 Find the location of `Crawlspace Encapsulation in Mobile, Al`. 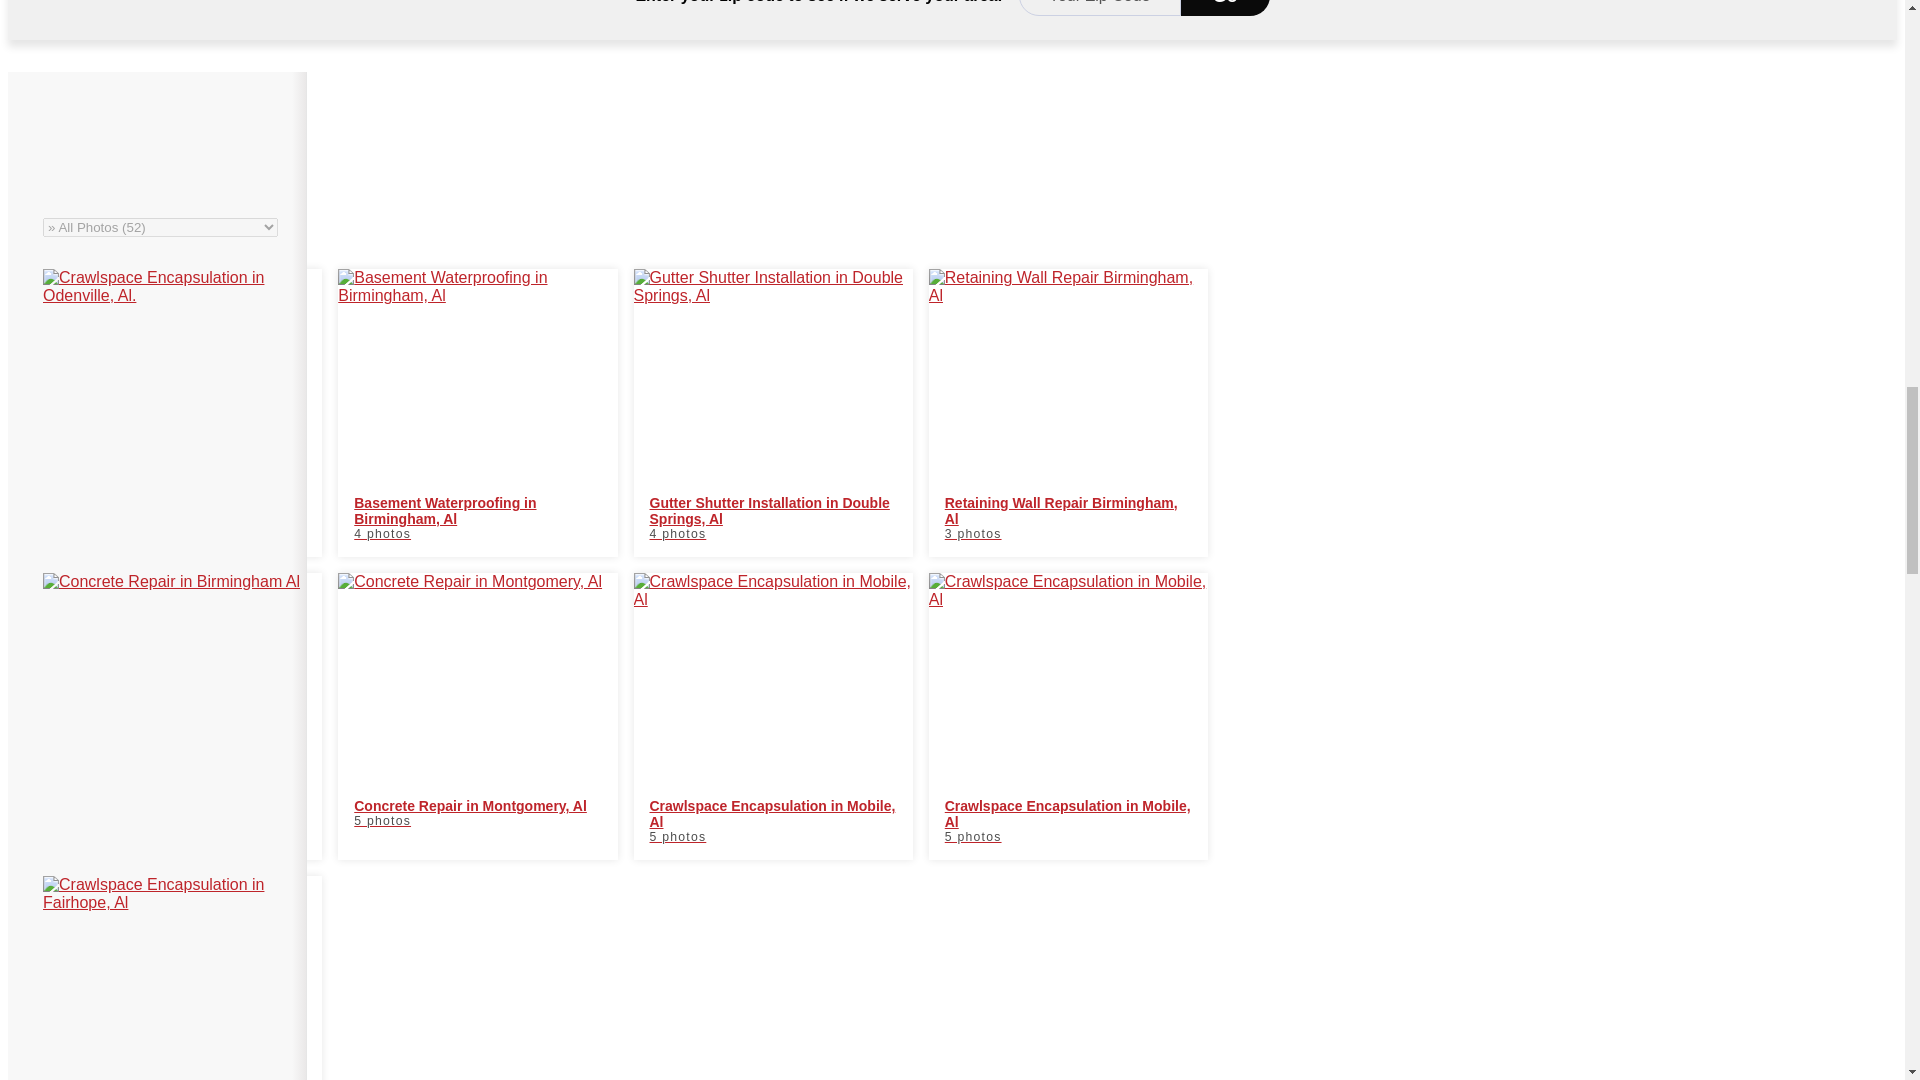

Crawlspace Encapsulation in Mobile, Al is located at coordinates (1068, 716).